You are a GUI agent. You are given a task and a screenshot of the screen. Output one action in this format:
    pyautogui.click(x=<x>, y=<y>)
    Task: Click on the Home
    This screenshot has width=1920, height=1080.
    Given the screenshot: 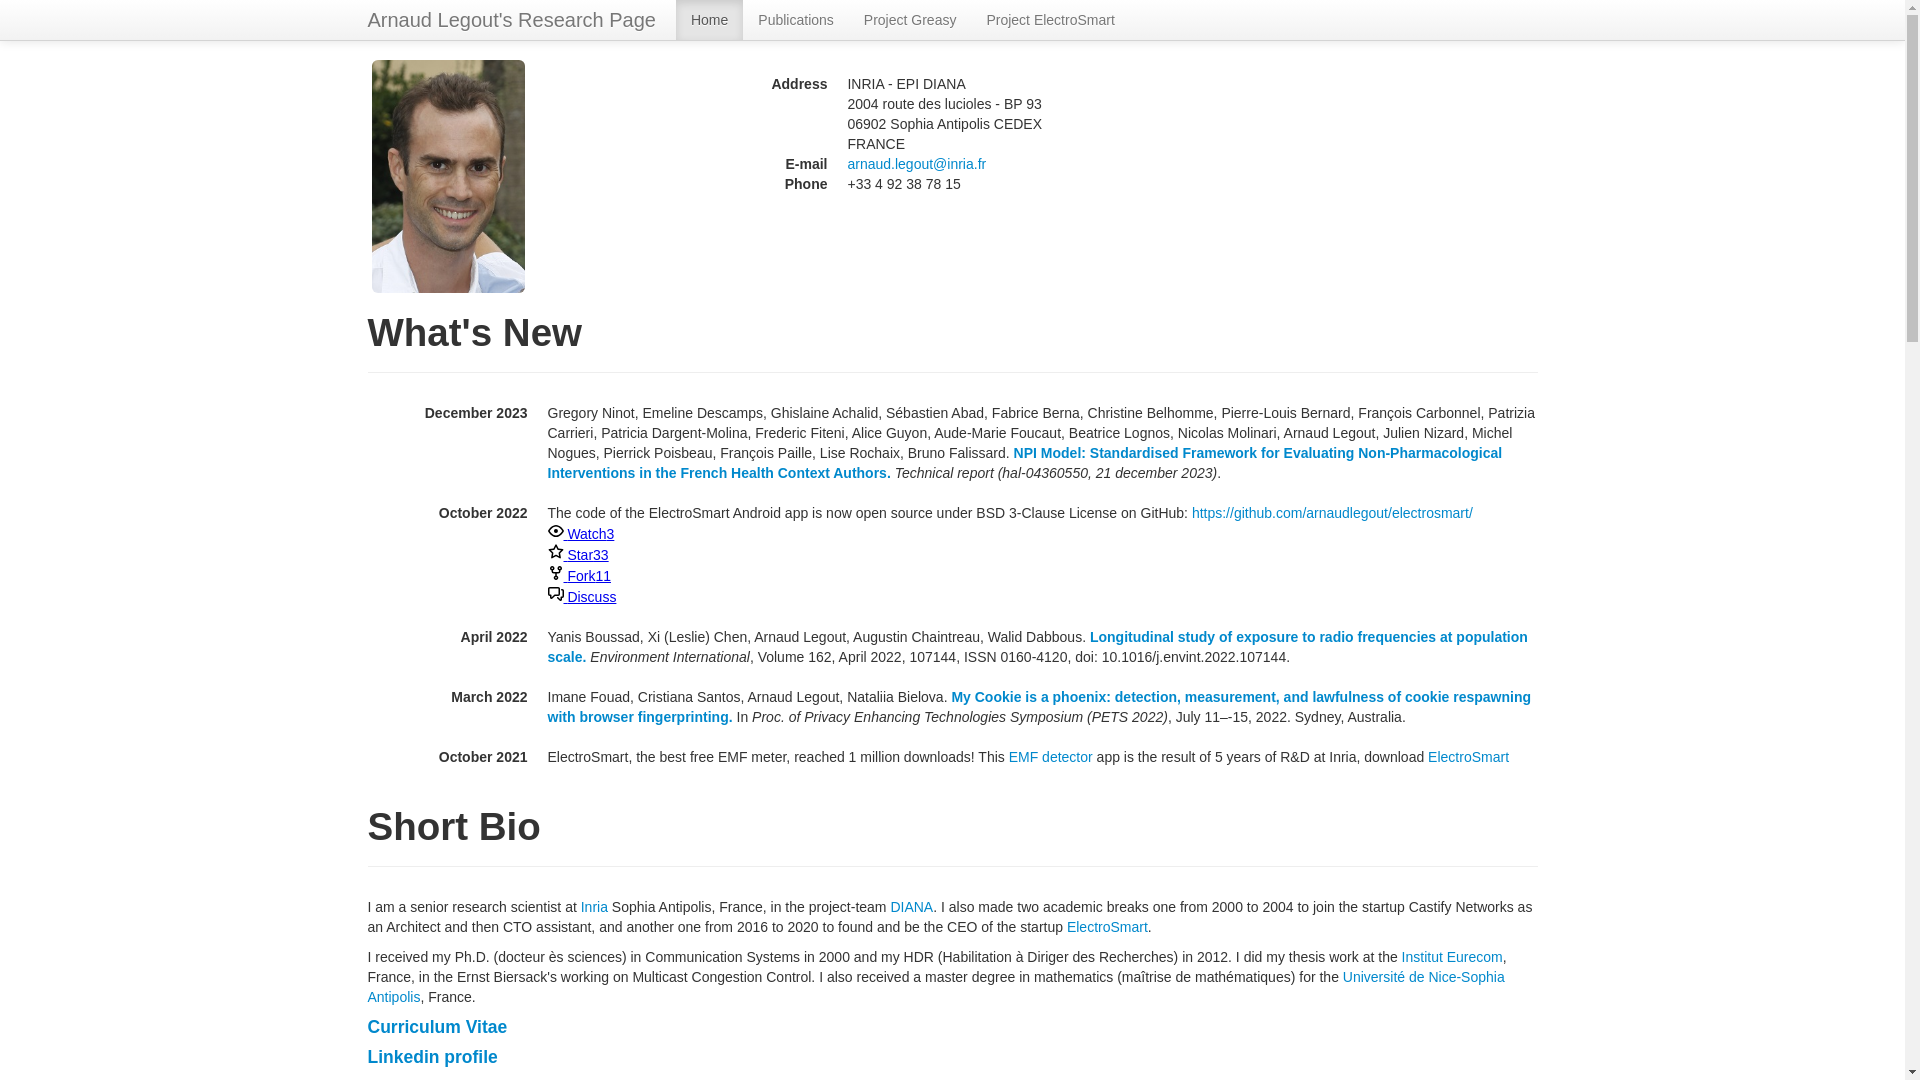 What is the action you would take?
    pyautogui.click(x=709, y=20)
    